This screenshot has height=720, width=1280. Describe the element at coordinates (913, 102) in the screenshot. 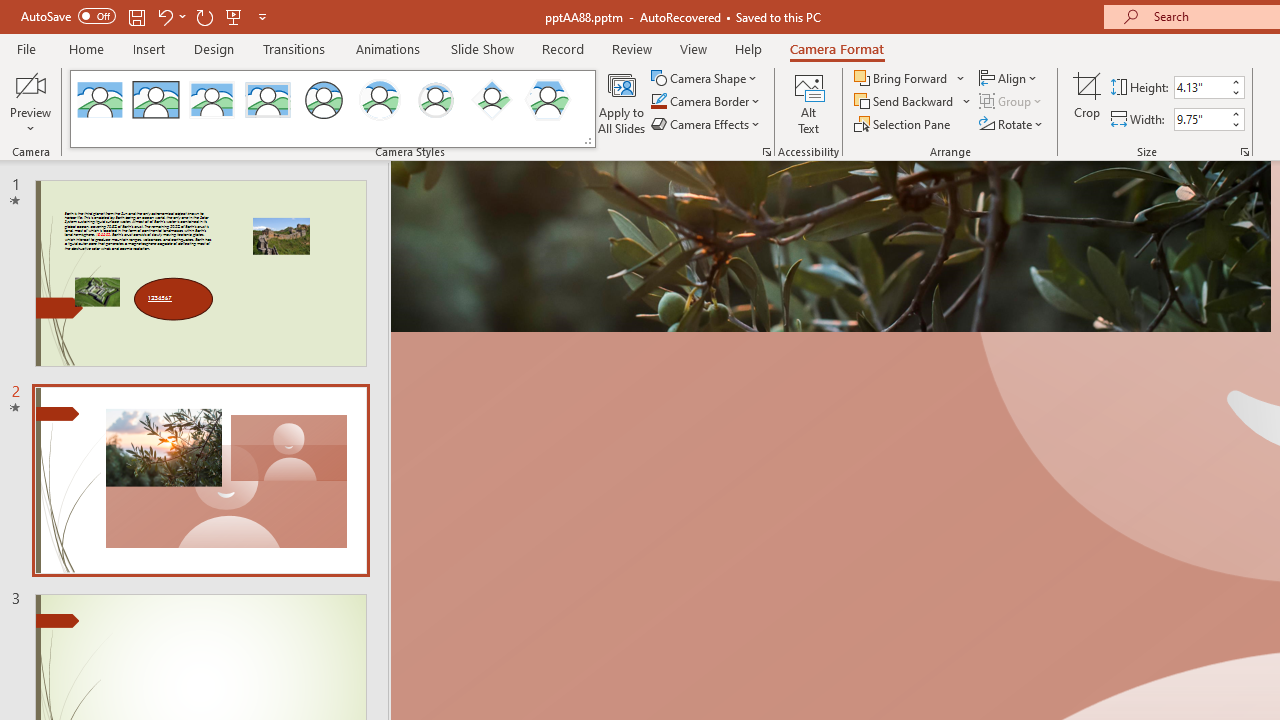

I see `Send Backward` at that location.